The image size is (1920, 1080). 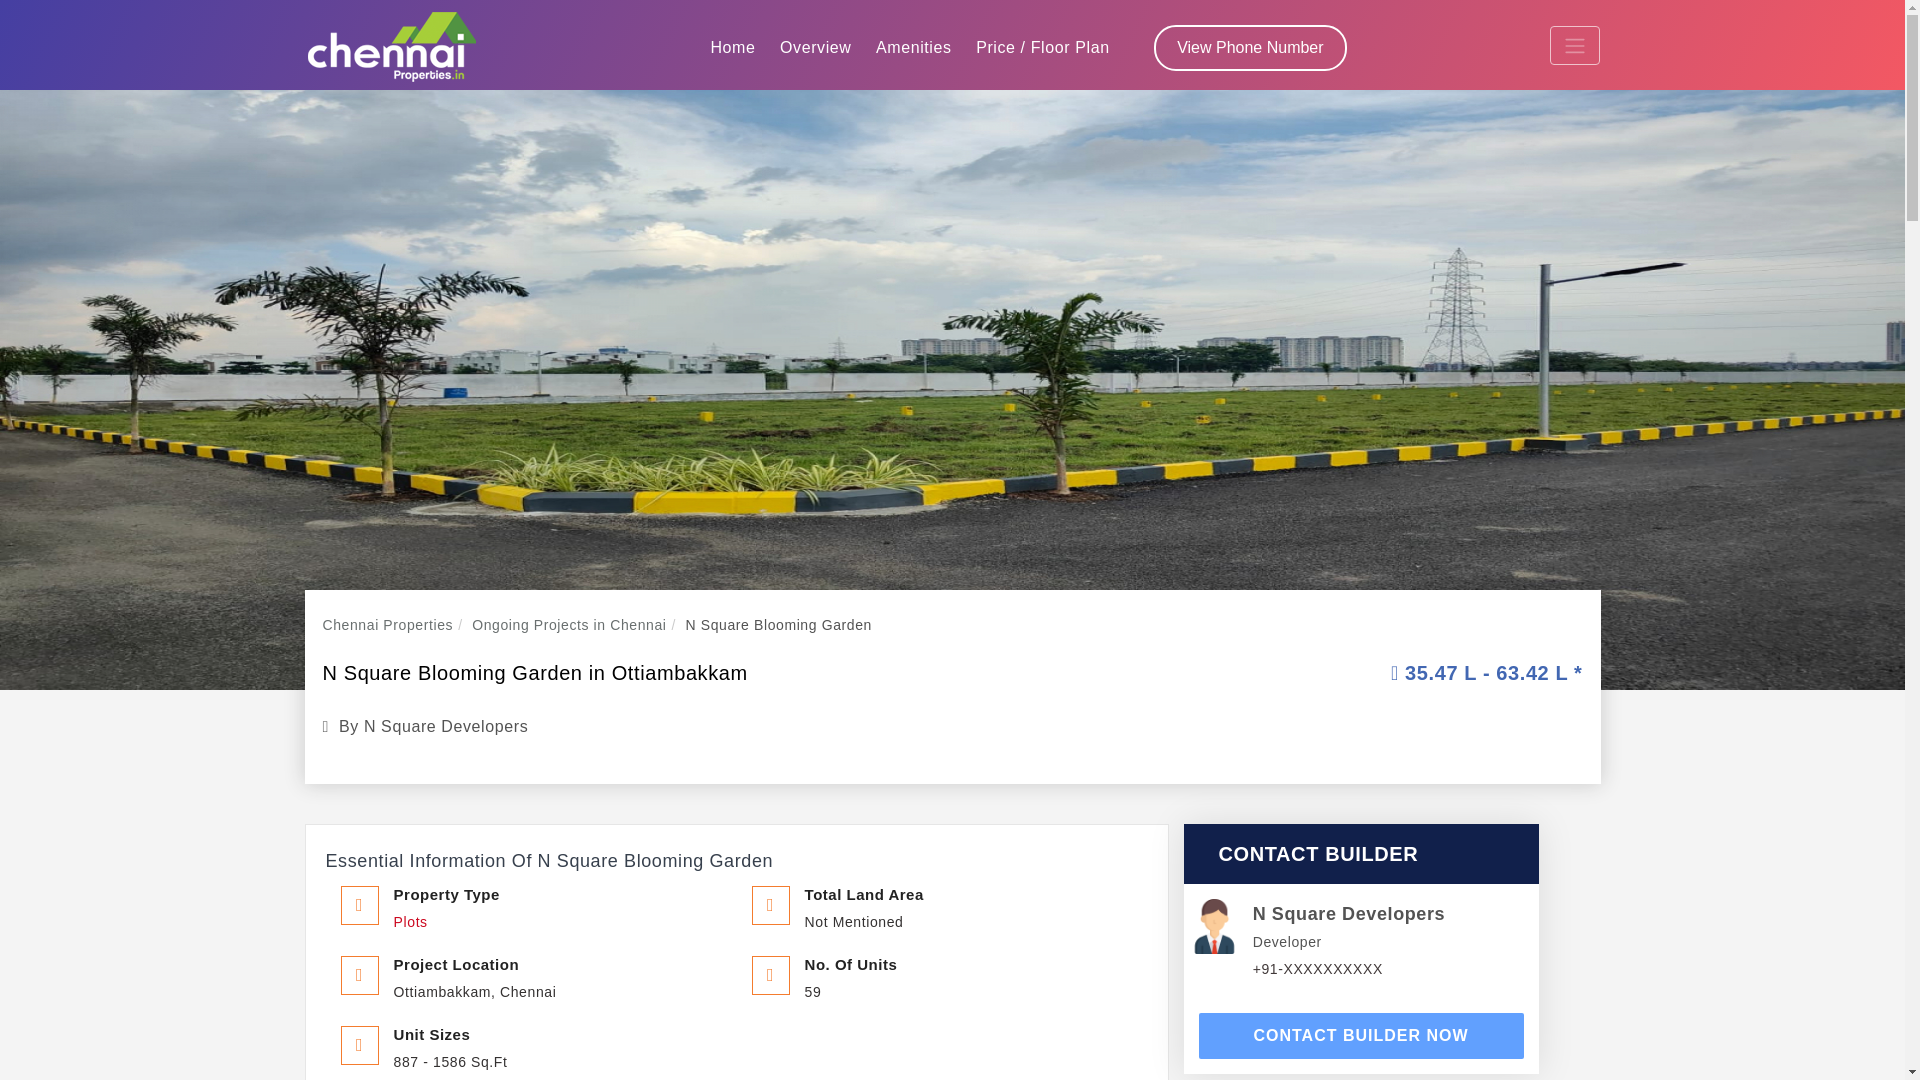 What do you see at coordinates (913, 48) in the screenshot?
I see `Amenities` at bounding box center [913, 48].